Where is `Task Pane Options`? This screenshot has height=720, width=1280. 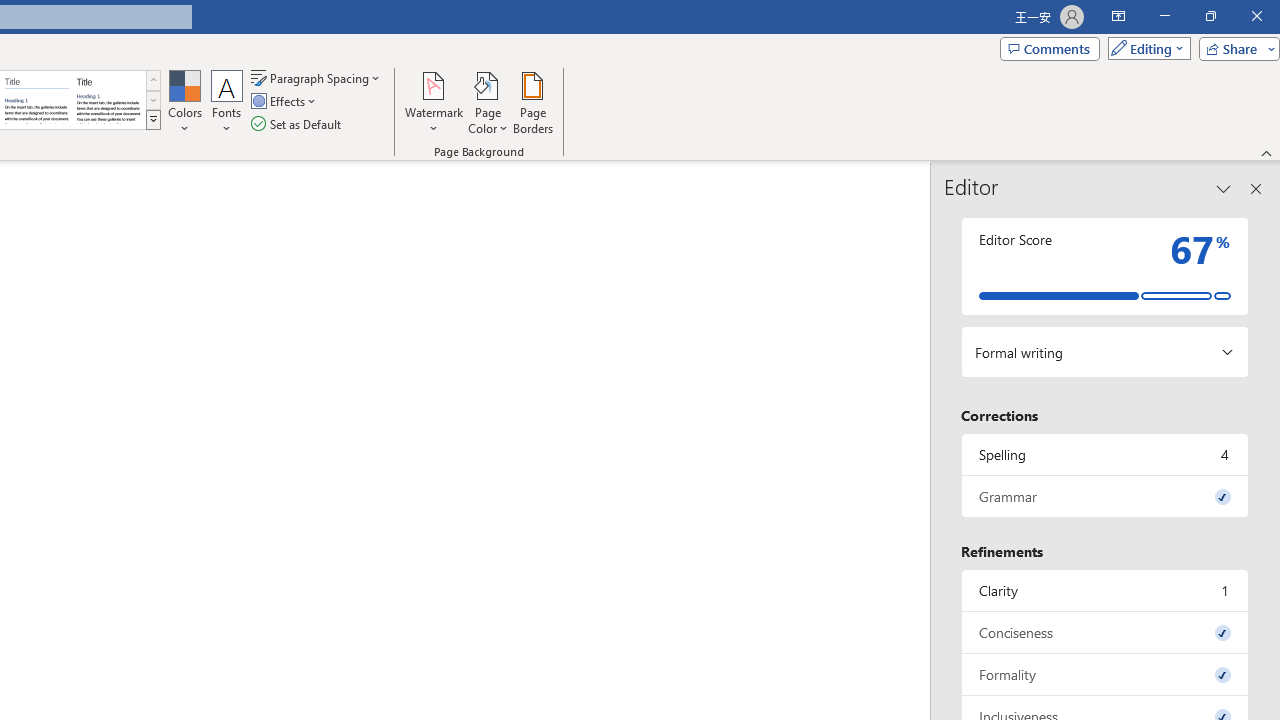
Task Pane Options is located at coordinates (1224, 188).